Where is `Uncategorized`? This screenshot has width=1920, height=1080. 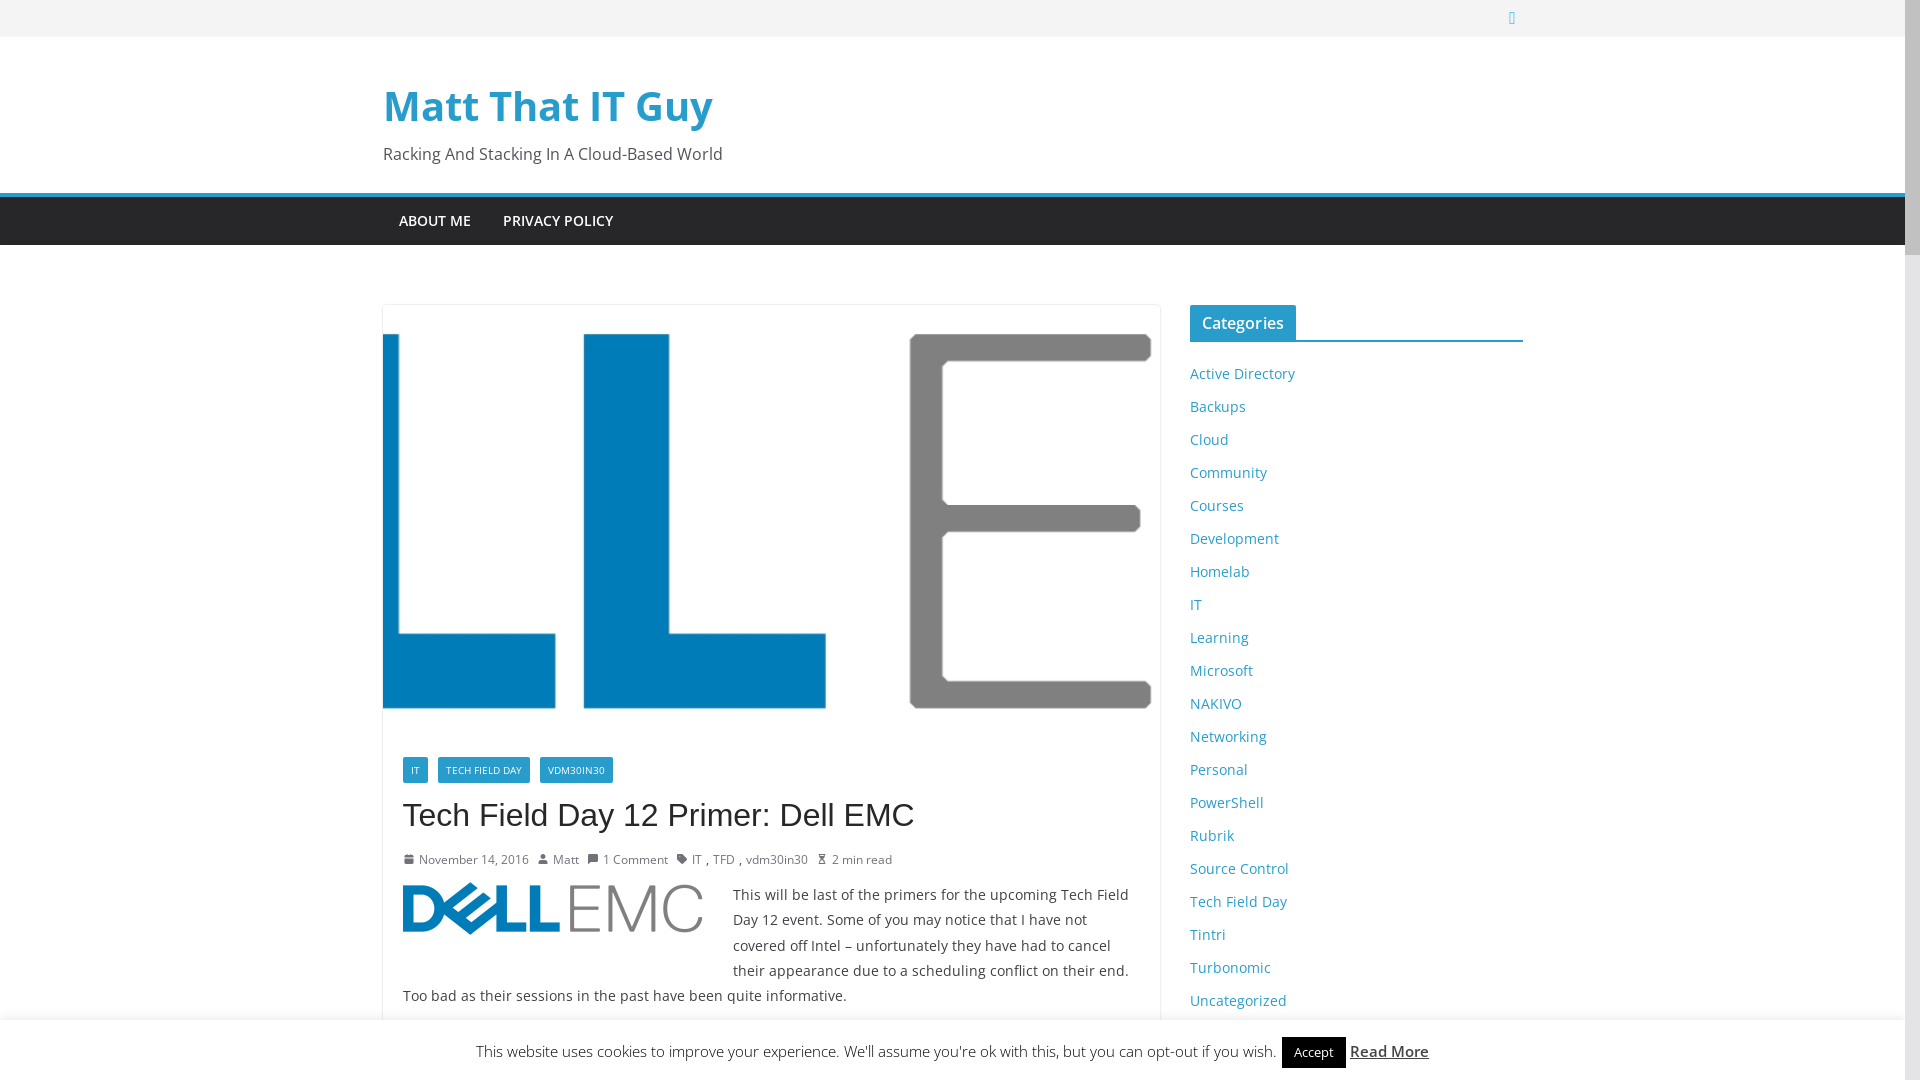
Uncategorized is located at coordinates (1238, 1000).